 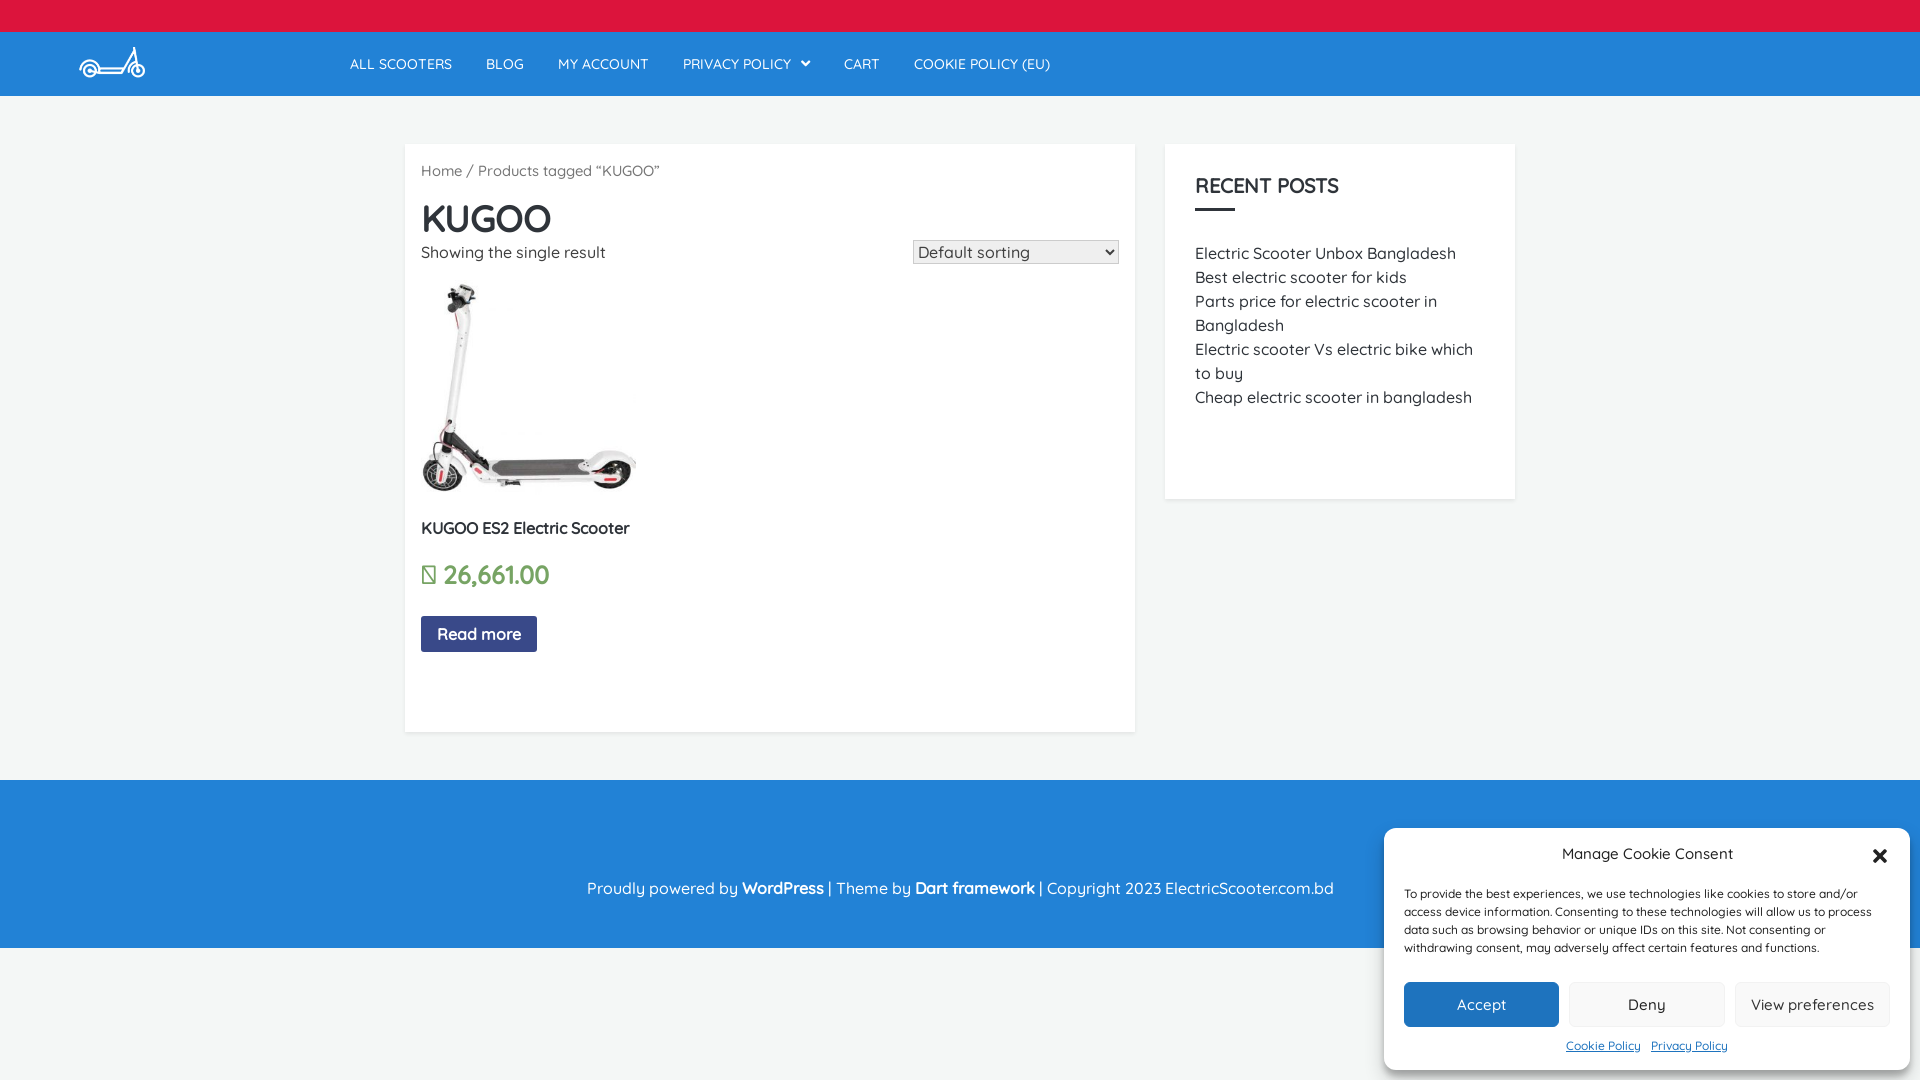 What do you see at coordinates (982, 64) in the screenshot?
I see `COOKIE POLICY (EU)` at bounding box center [982, 64].